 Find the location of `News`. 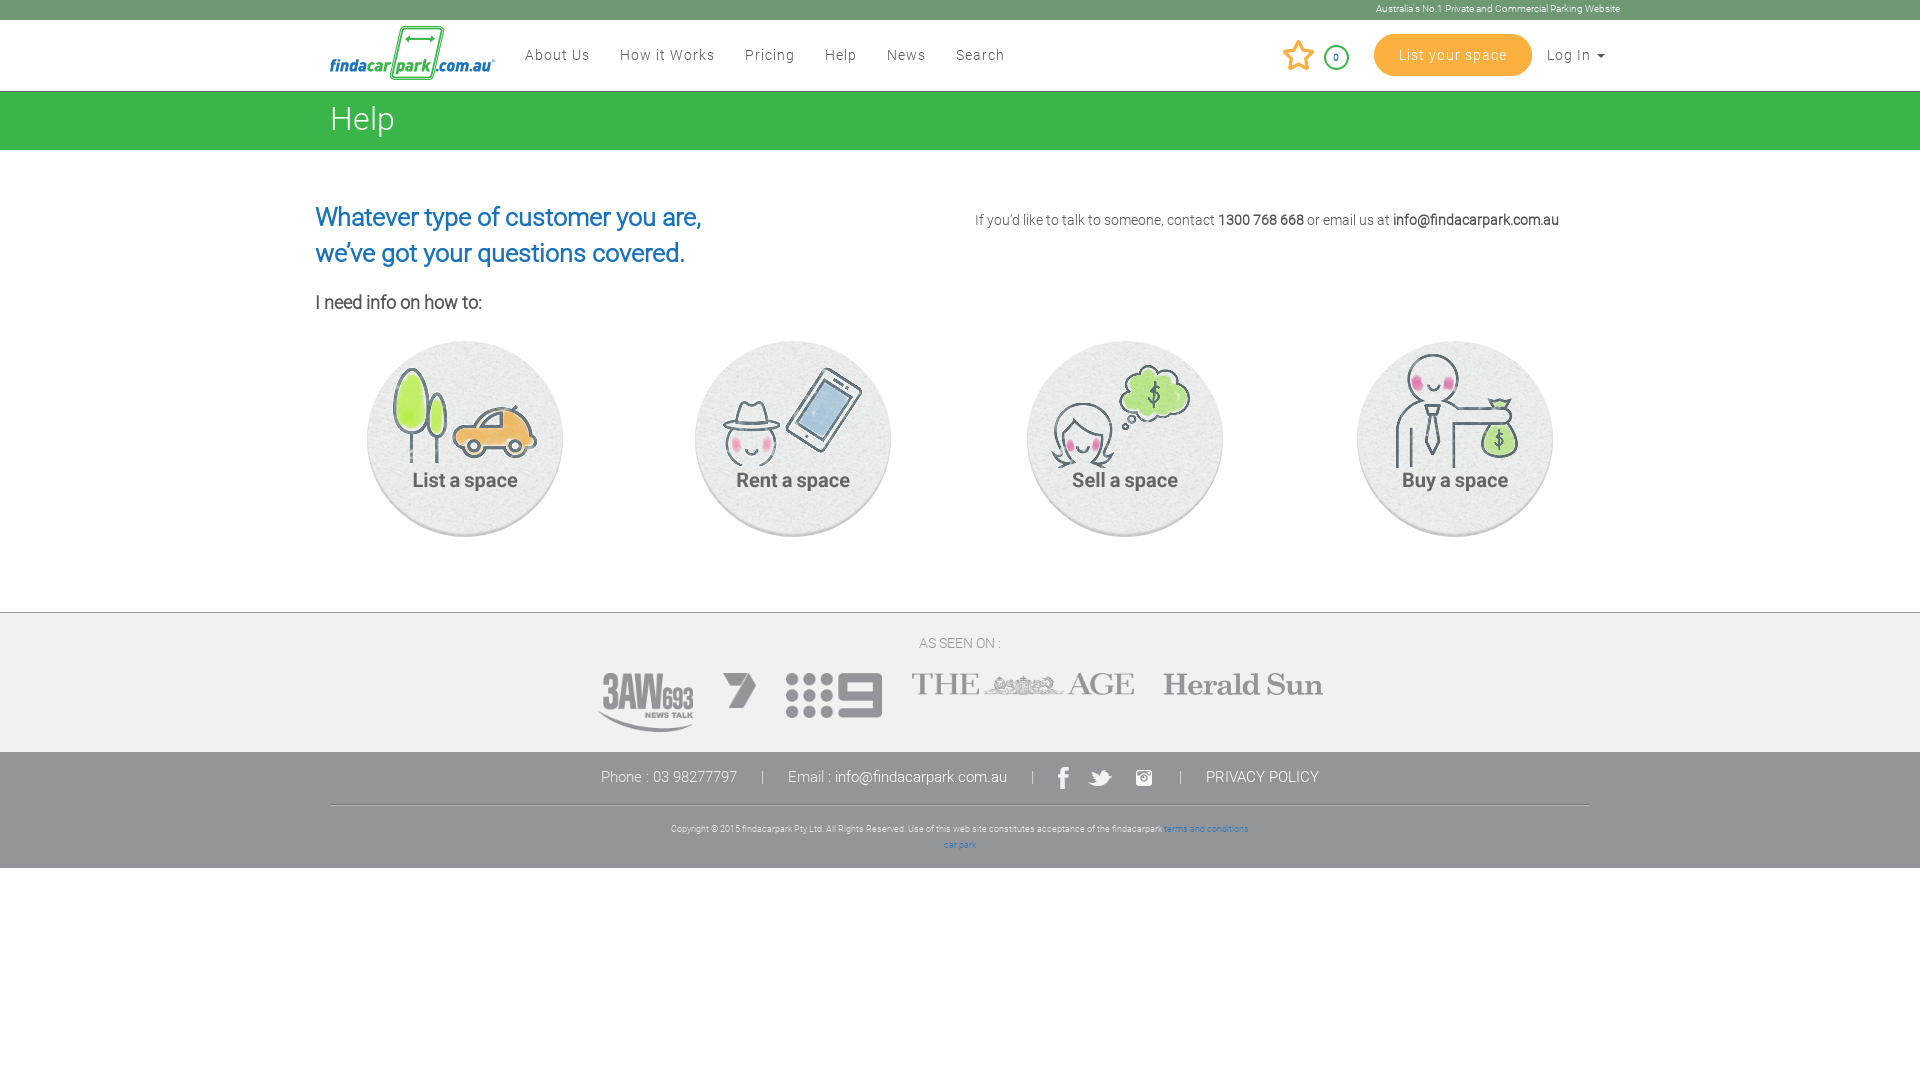

News is located at coordinates (906, 55).